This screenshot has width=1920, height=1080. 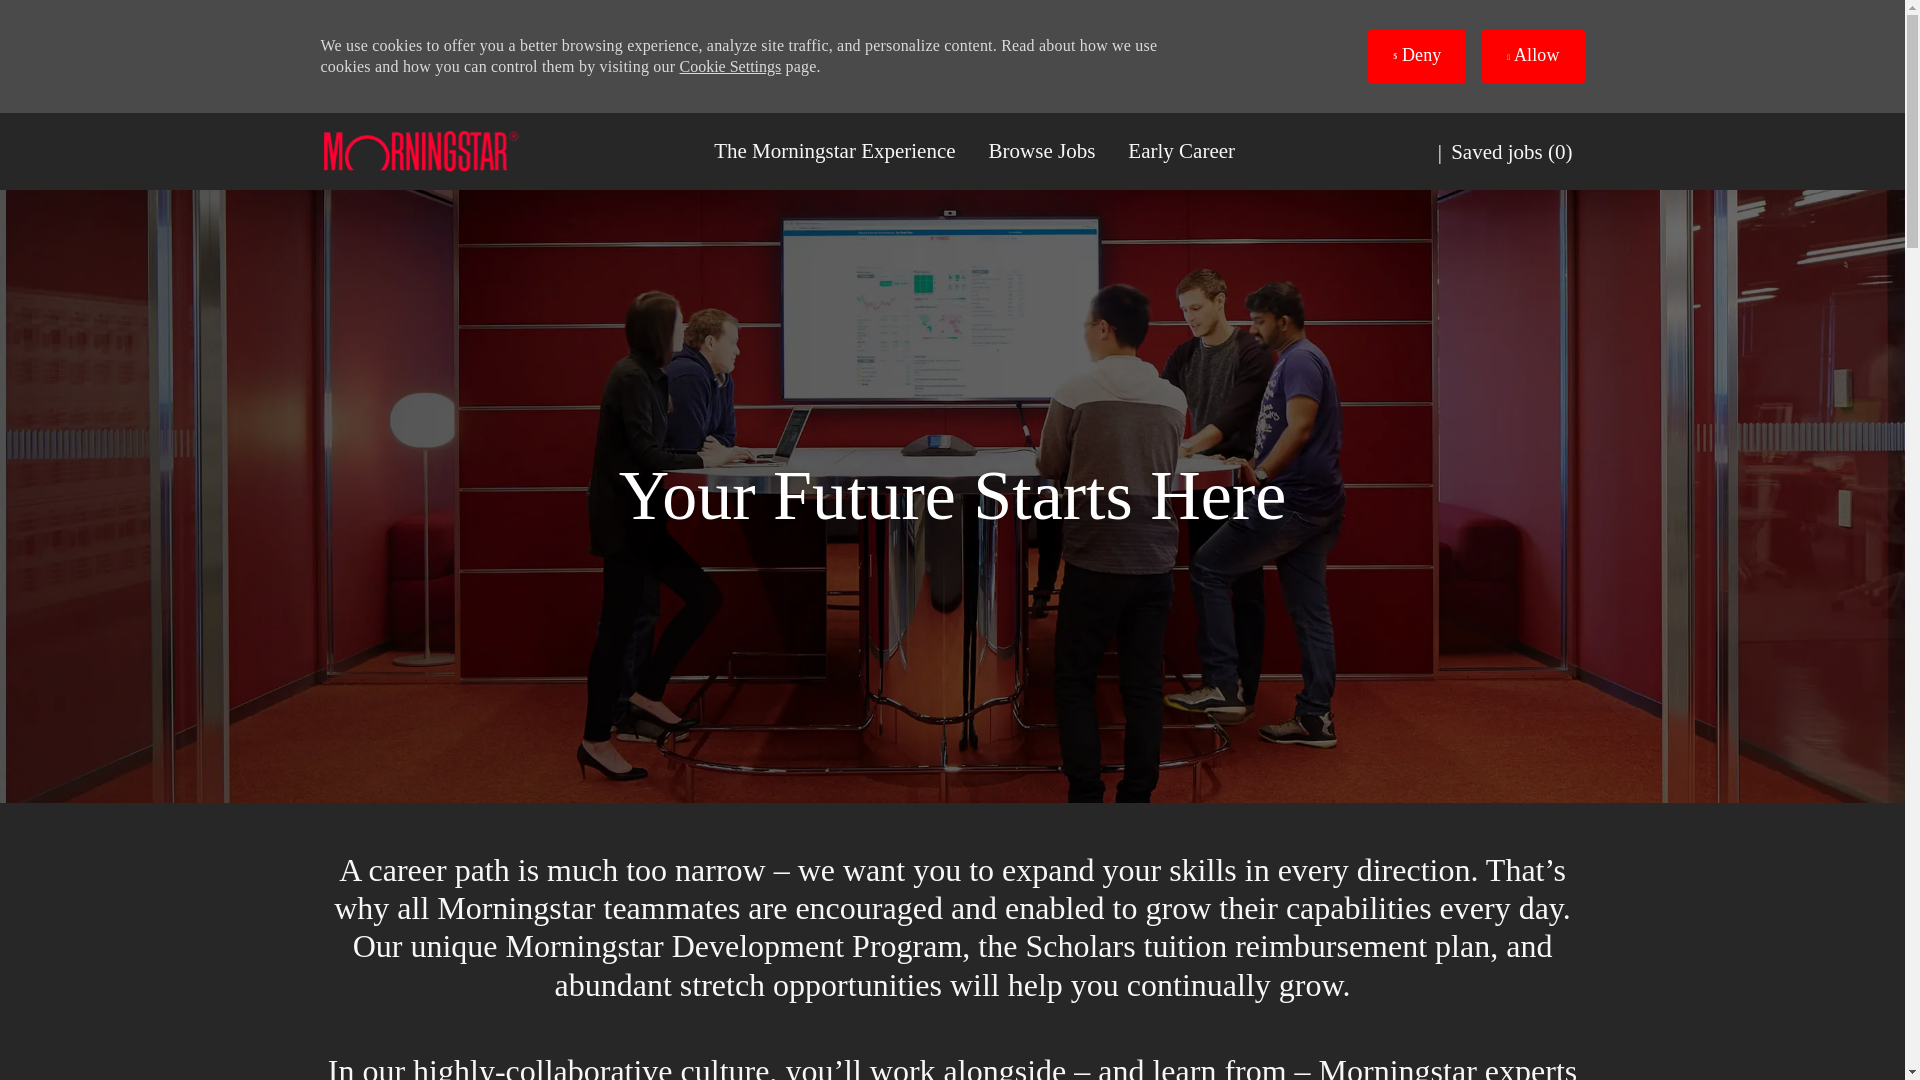 I want to click on Cookie Settings, so click(x=730, y=66).